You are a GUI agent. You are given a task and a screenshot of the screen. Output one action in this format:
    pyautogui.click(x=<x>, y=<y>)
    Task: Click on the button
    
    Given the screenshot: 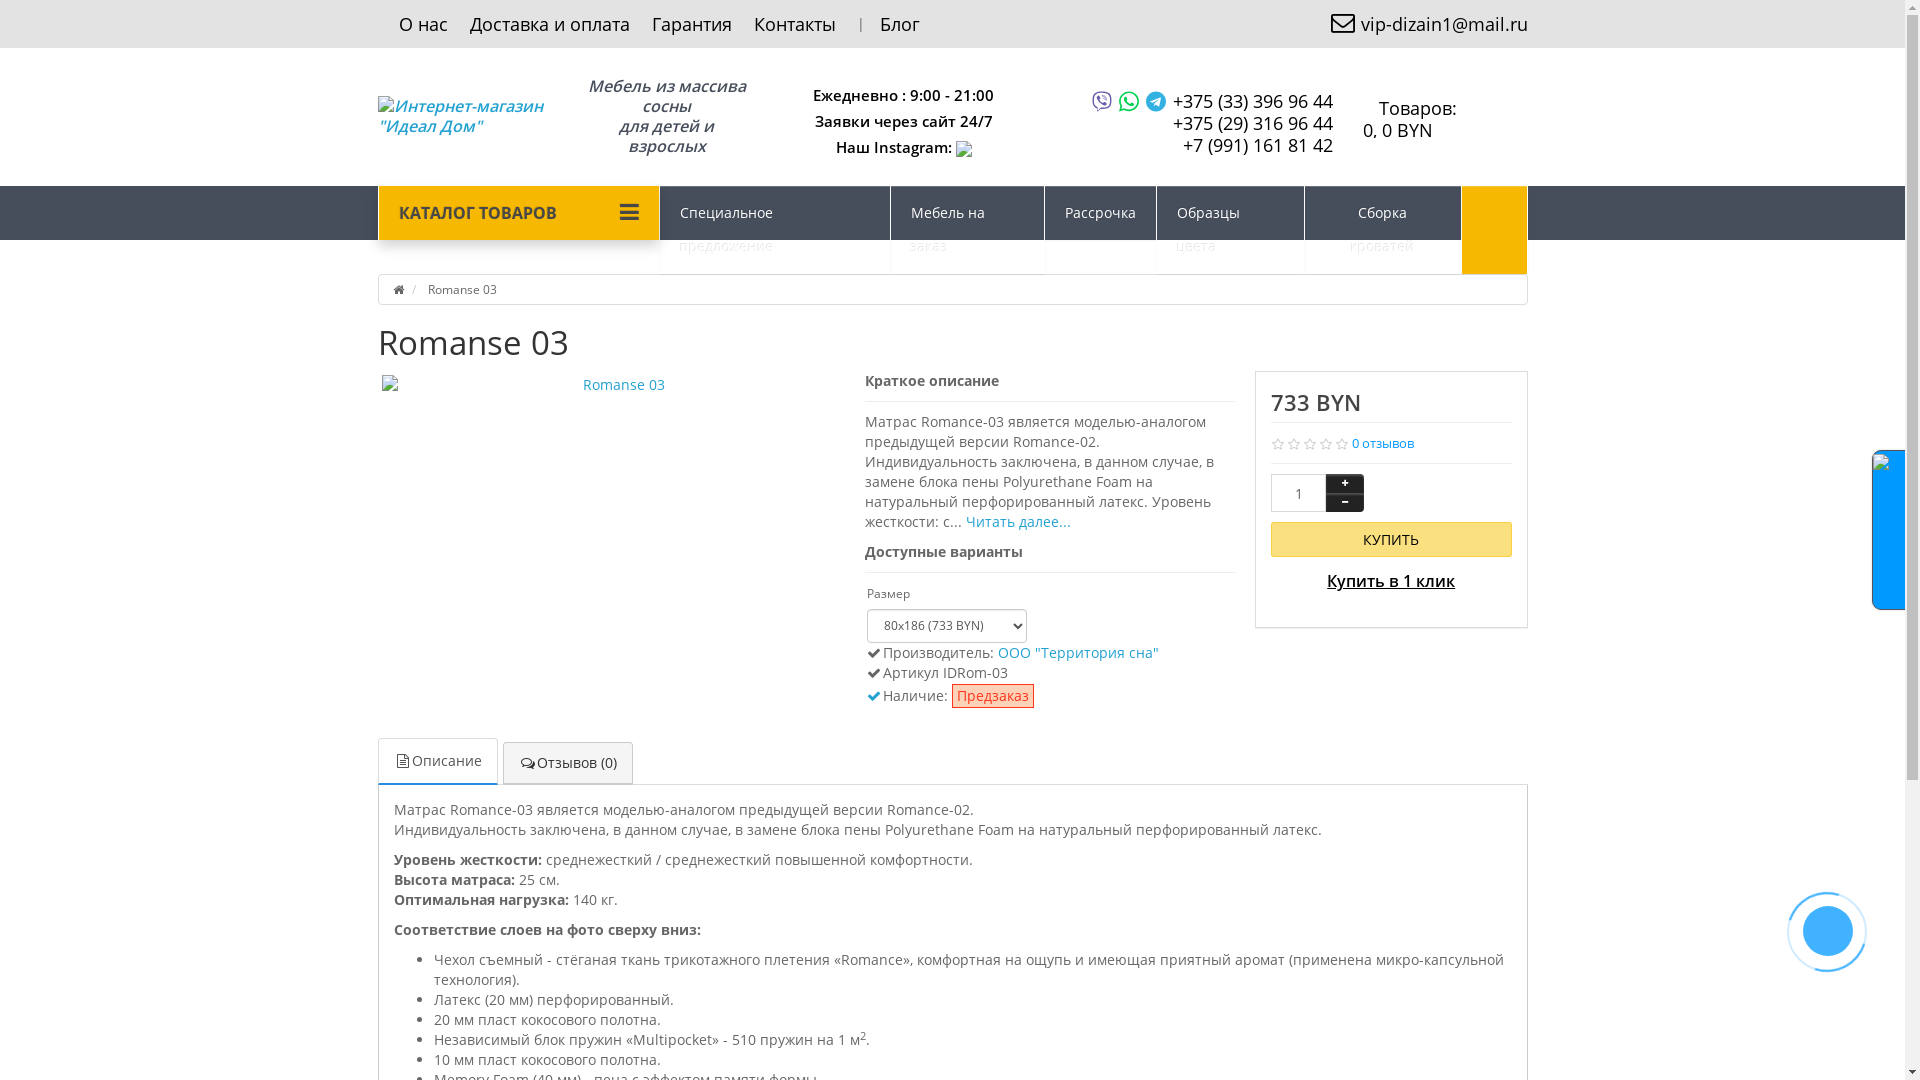 What is the action you would take?
    pyautogui.click(x=1495, y=230)
    